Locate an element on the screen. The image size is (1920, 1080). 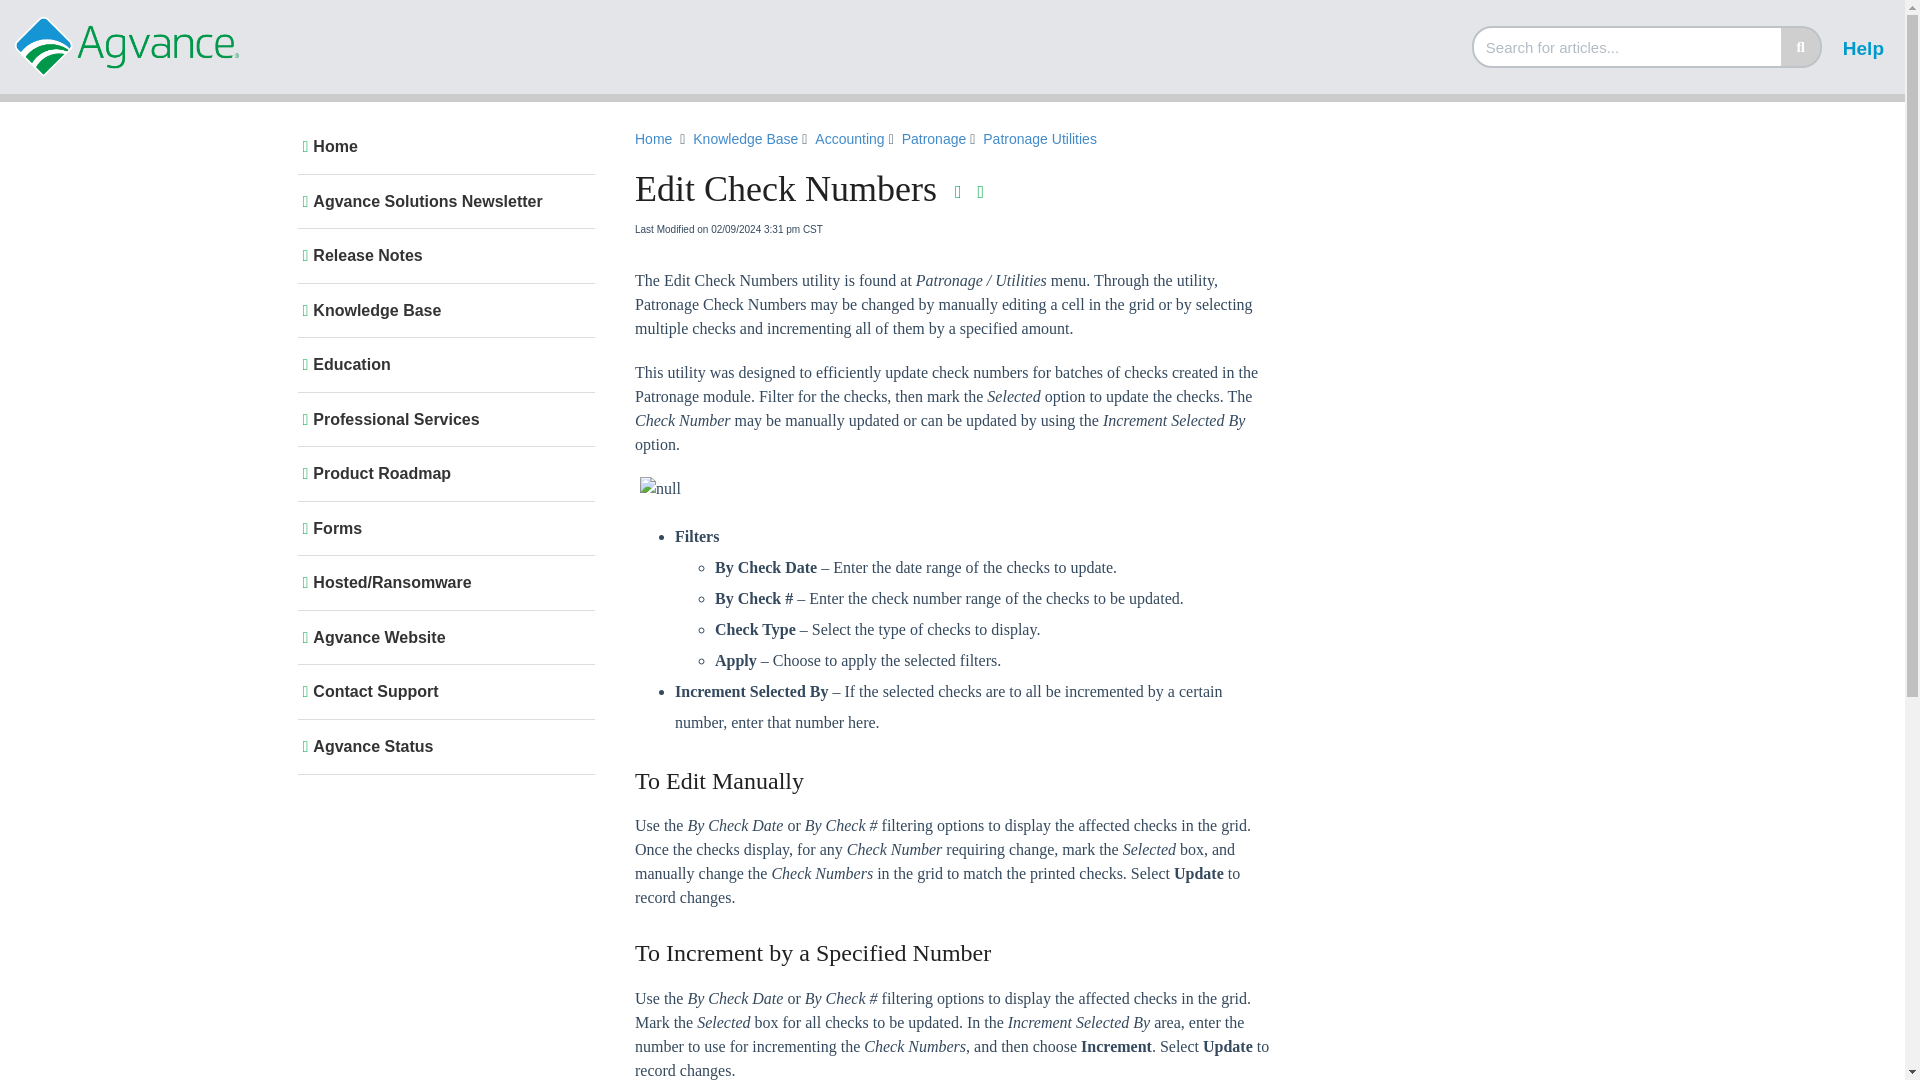
Knowledge Base is located at coordinates (442, 310).